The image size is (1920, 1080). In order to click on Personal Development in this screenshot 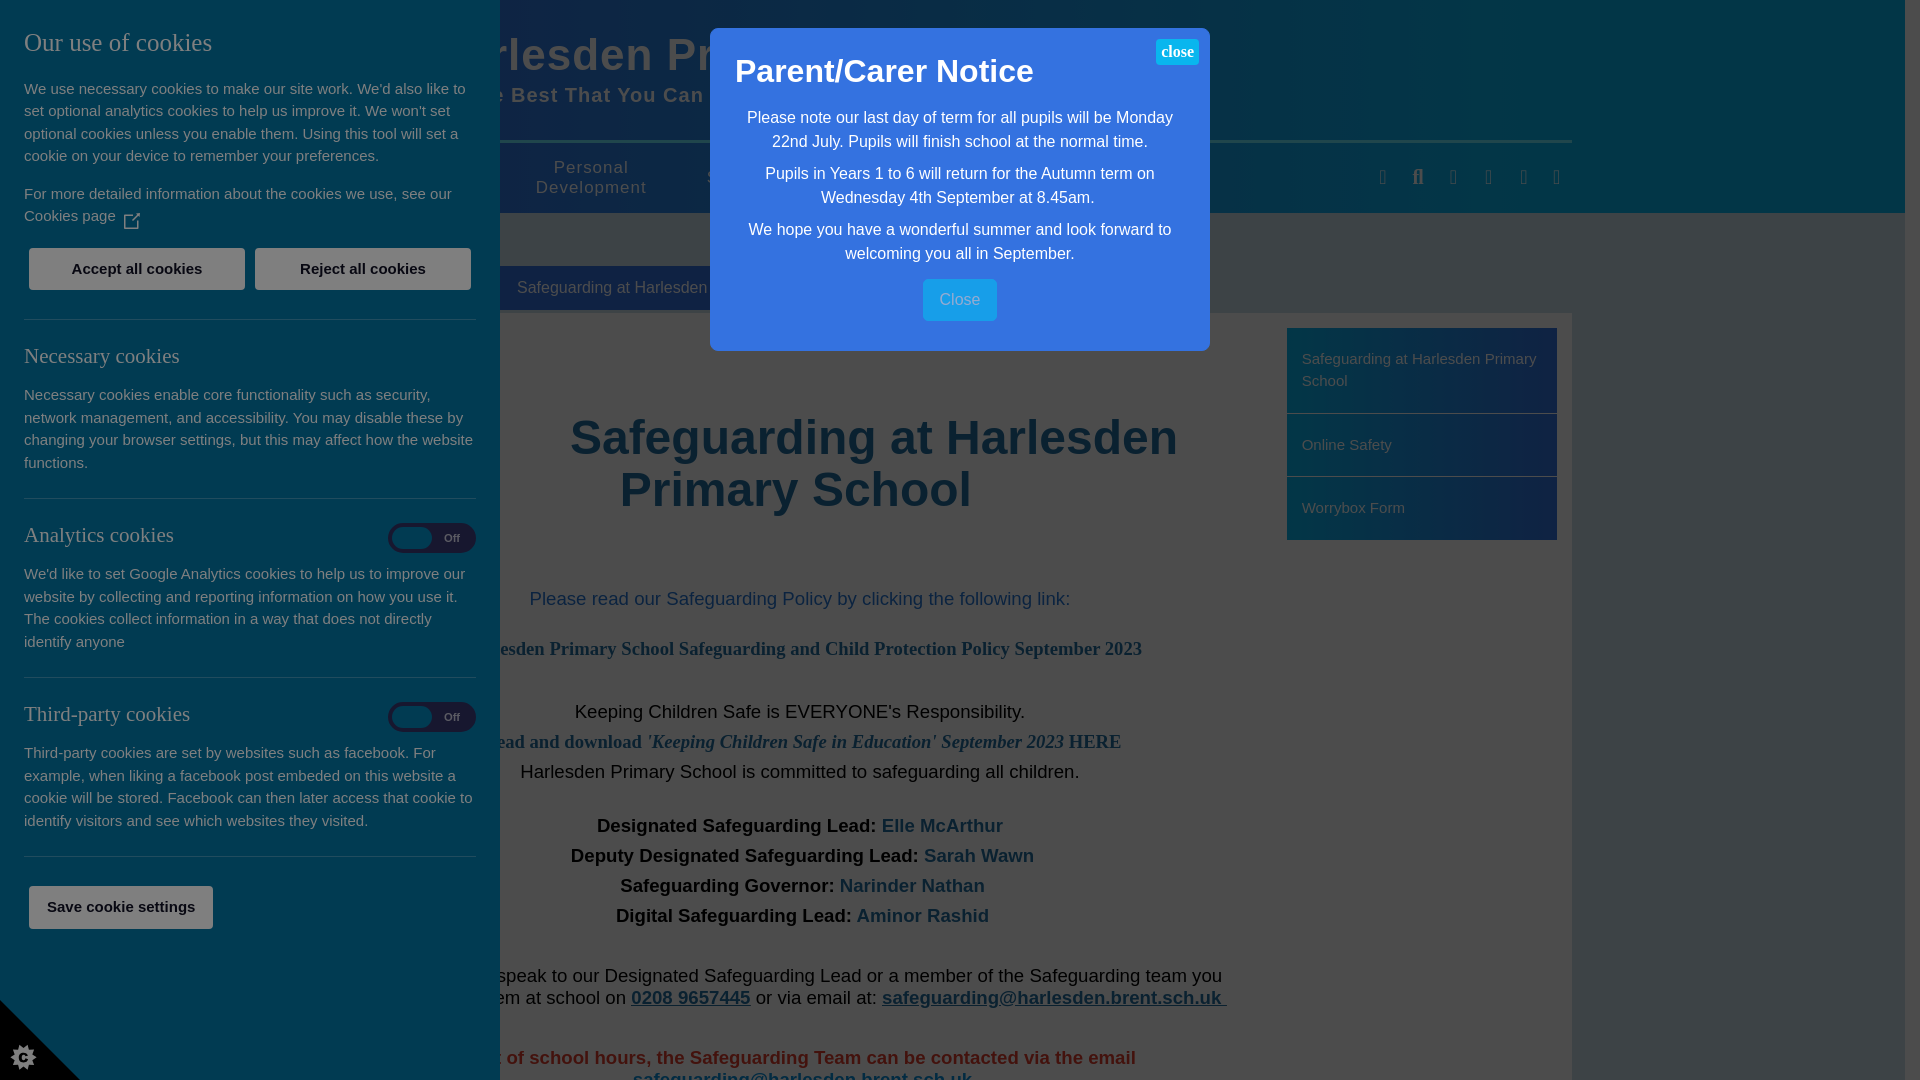, I will do `click(590, 177)`.